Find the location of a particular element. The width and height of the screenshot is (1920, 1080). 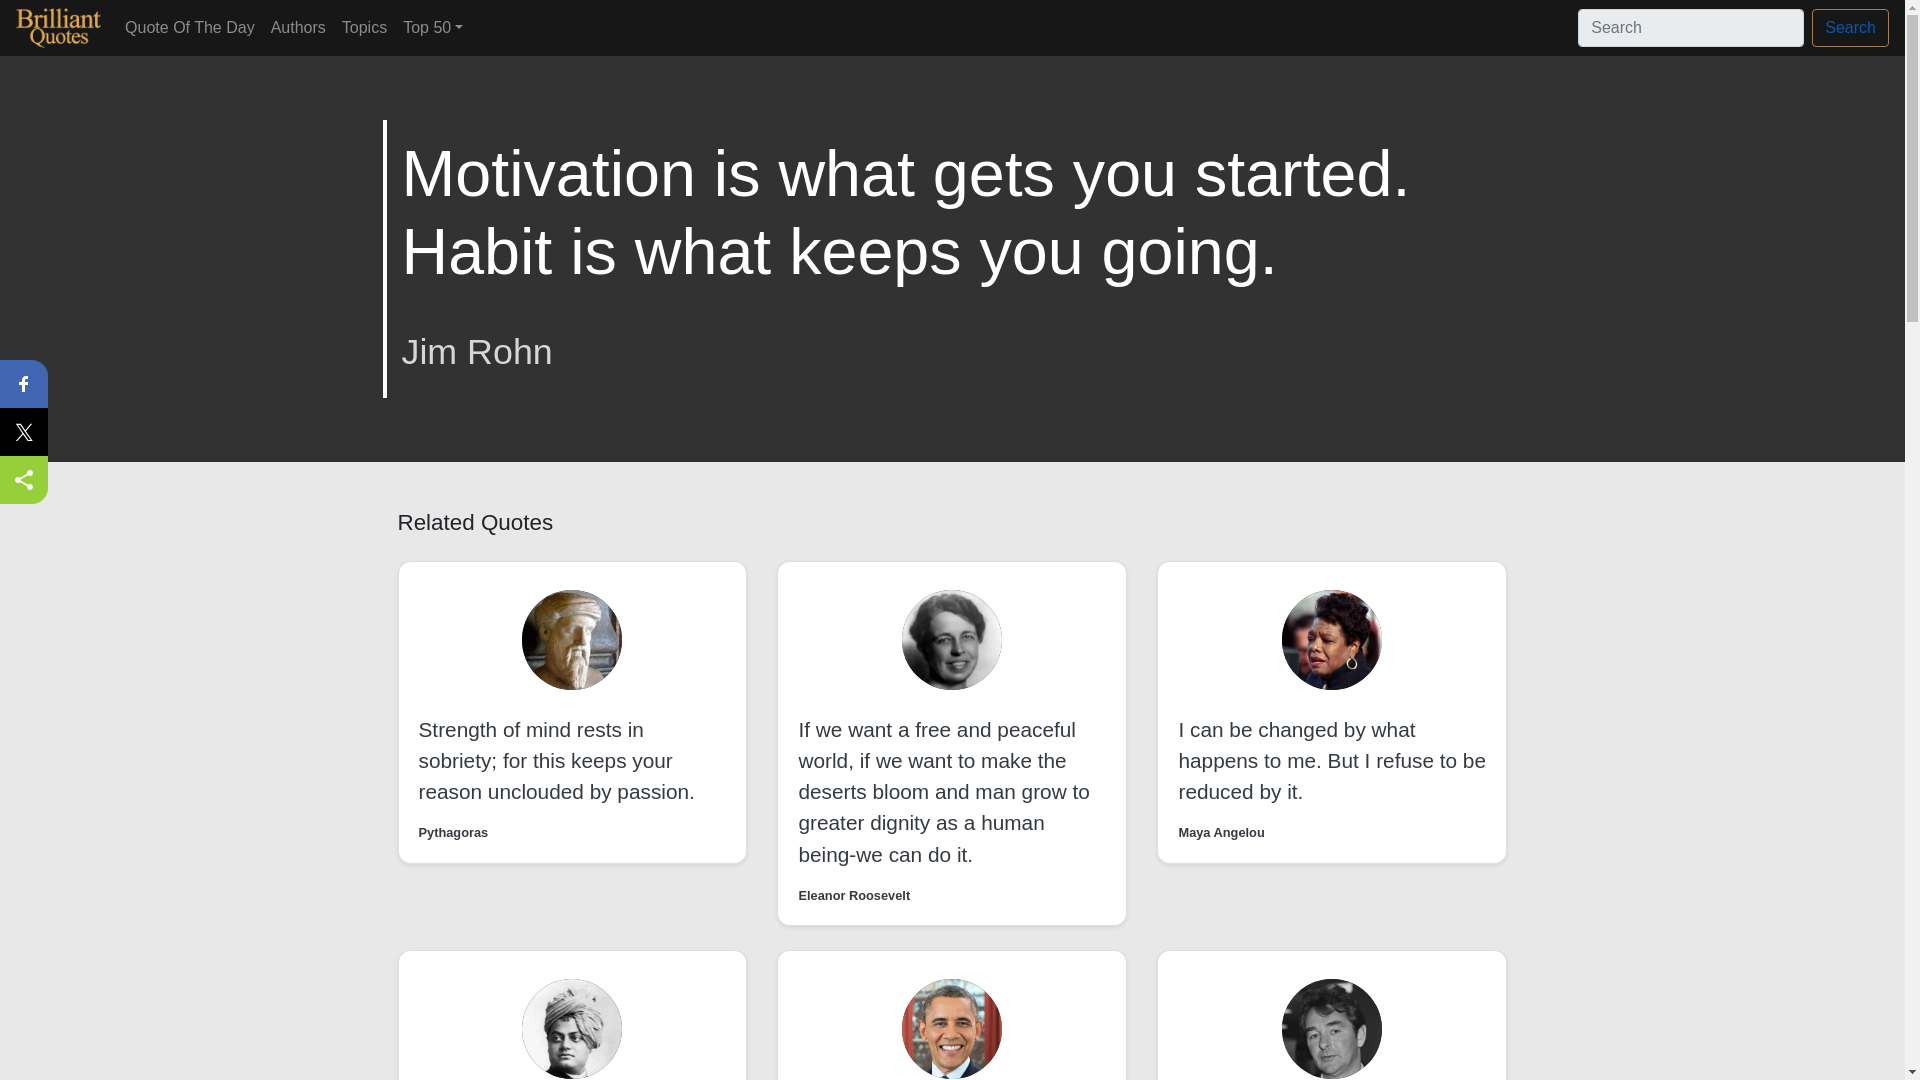

Topics is located at coordinates (364, 27).